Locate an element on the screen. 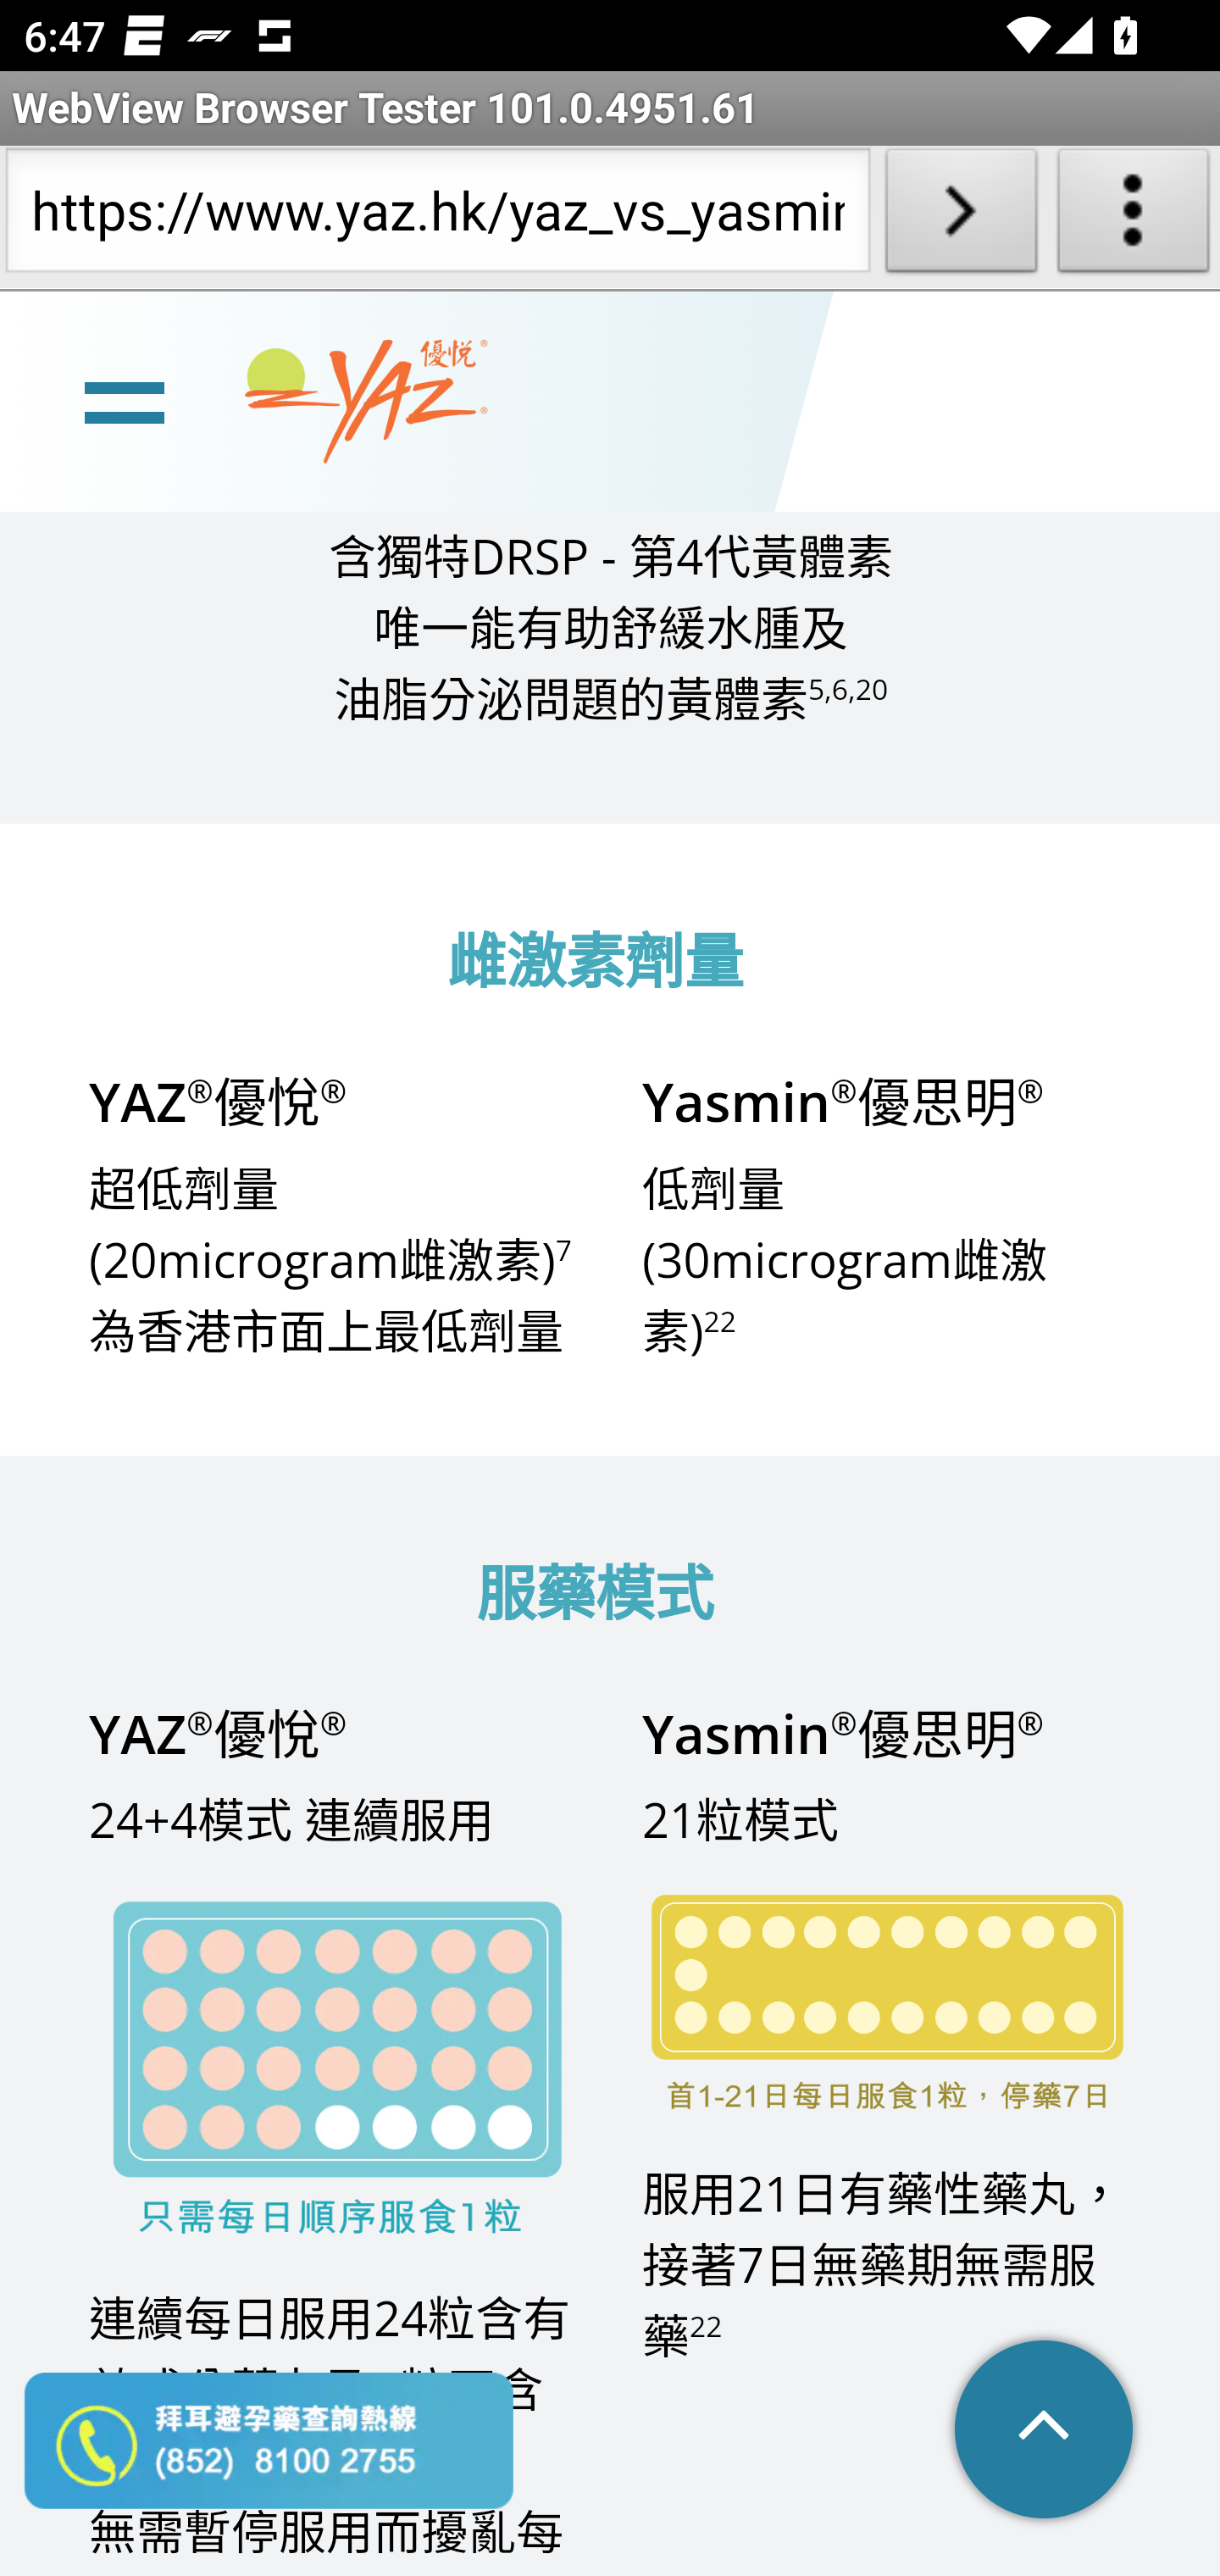 This screenshot has height=2576, width=1220. line Toggle burger menu is located at coordinates (124, 403).